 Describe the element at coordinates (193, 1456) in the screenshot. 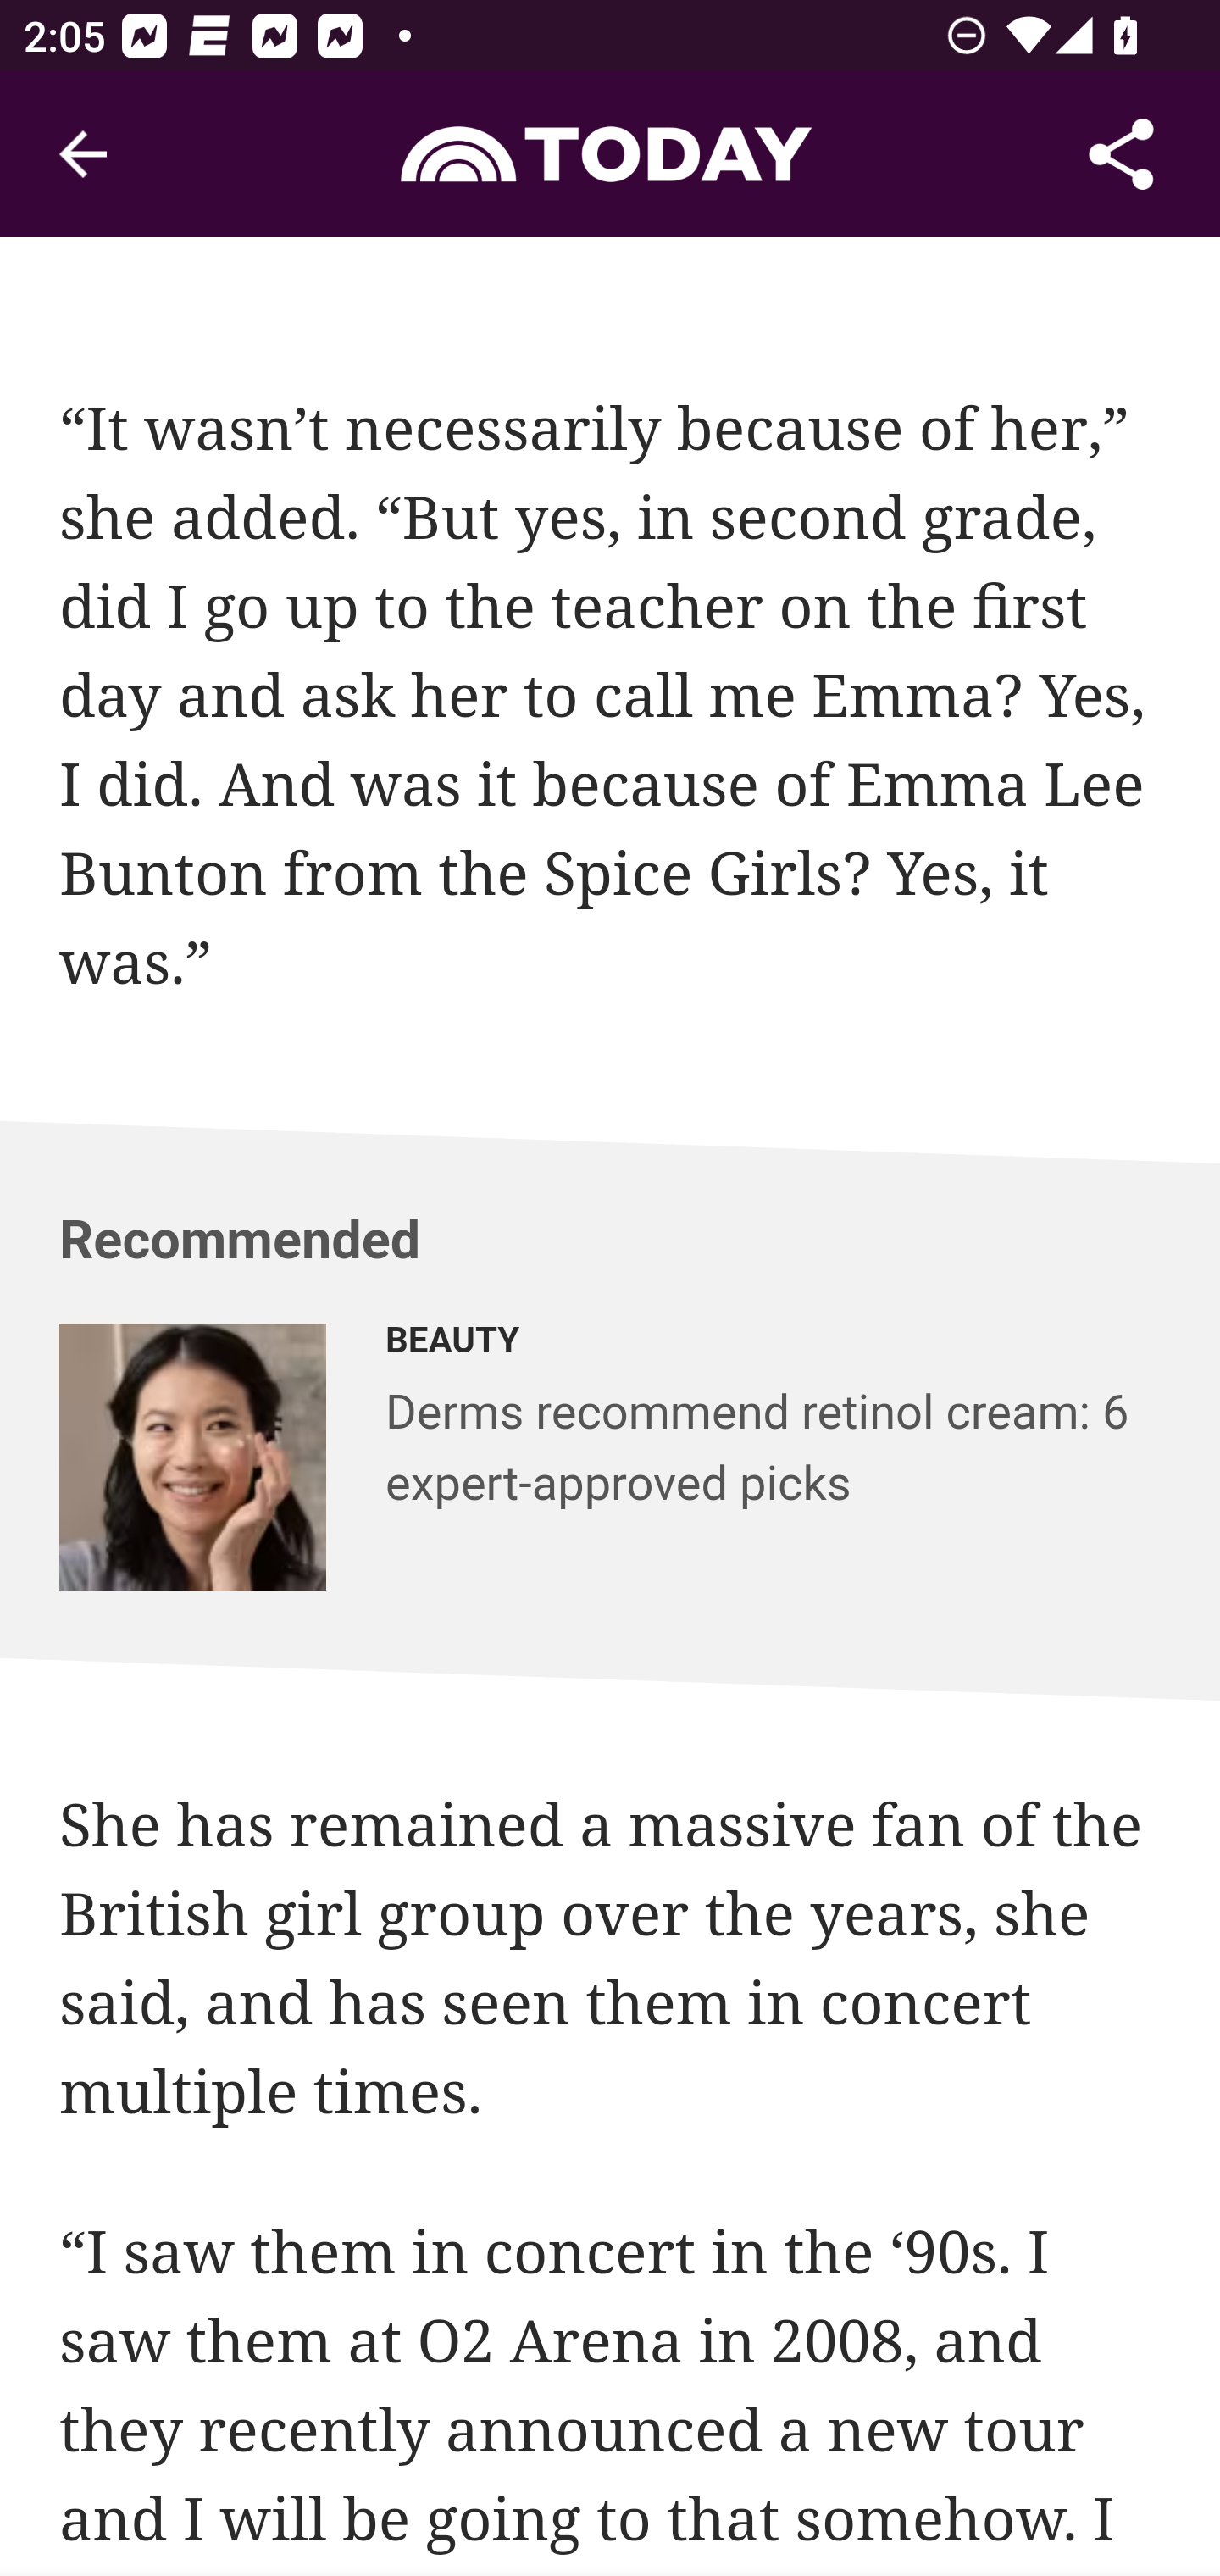

I see `best-retinol-creams-t257844` at that location.